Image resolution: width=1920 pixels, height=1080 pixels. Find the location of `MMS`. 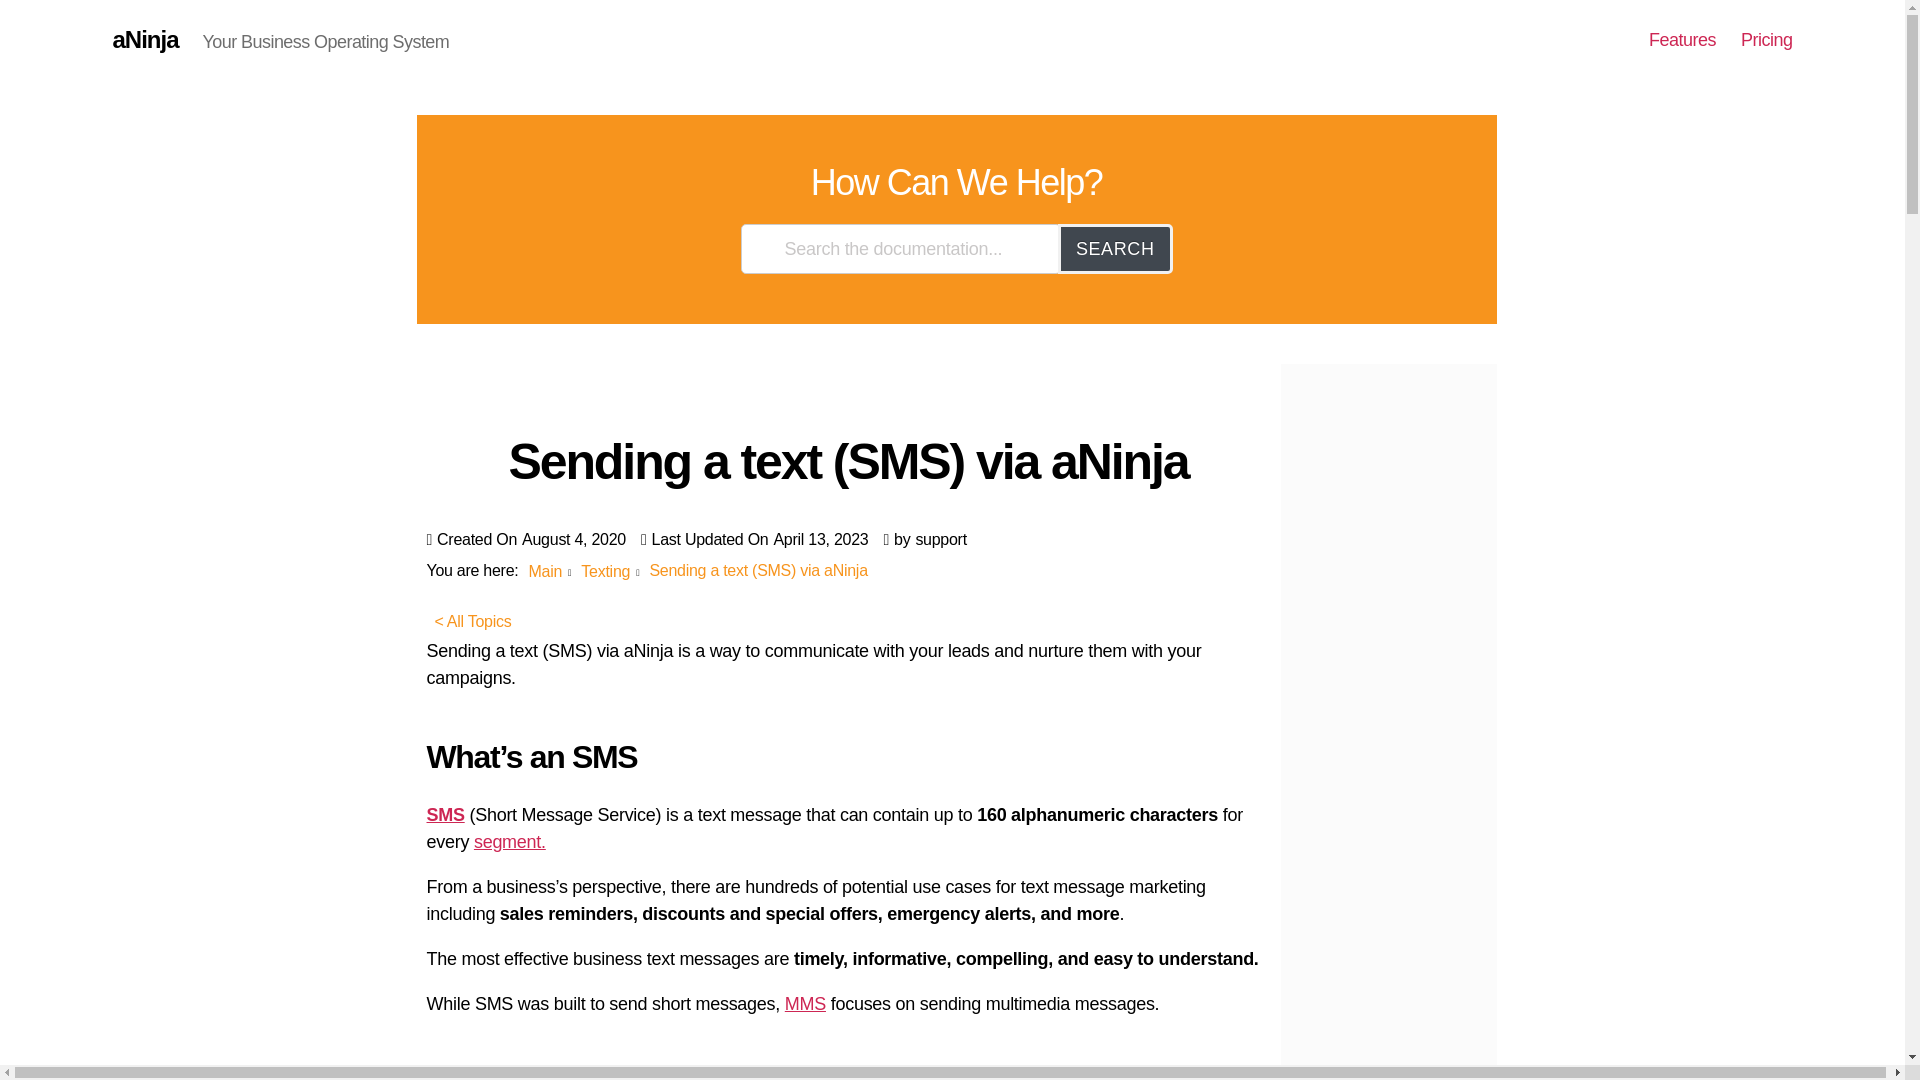

MMS is located at coordinates (805, 1004).